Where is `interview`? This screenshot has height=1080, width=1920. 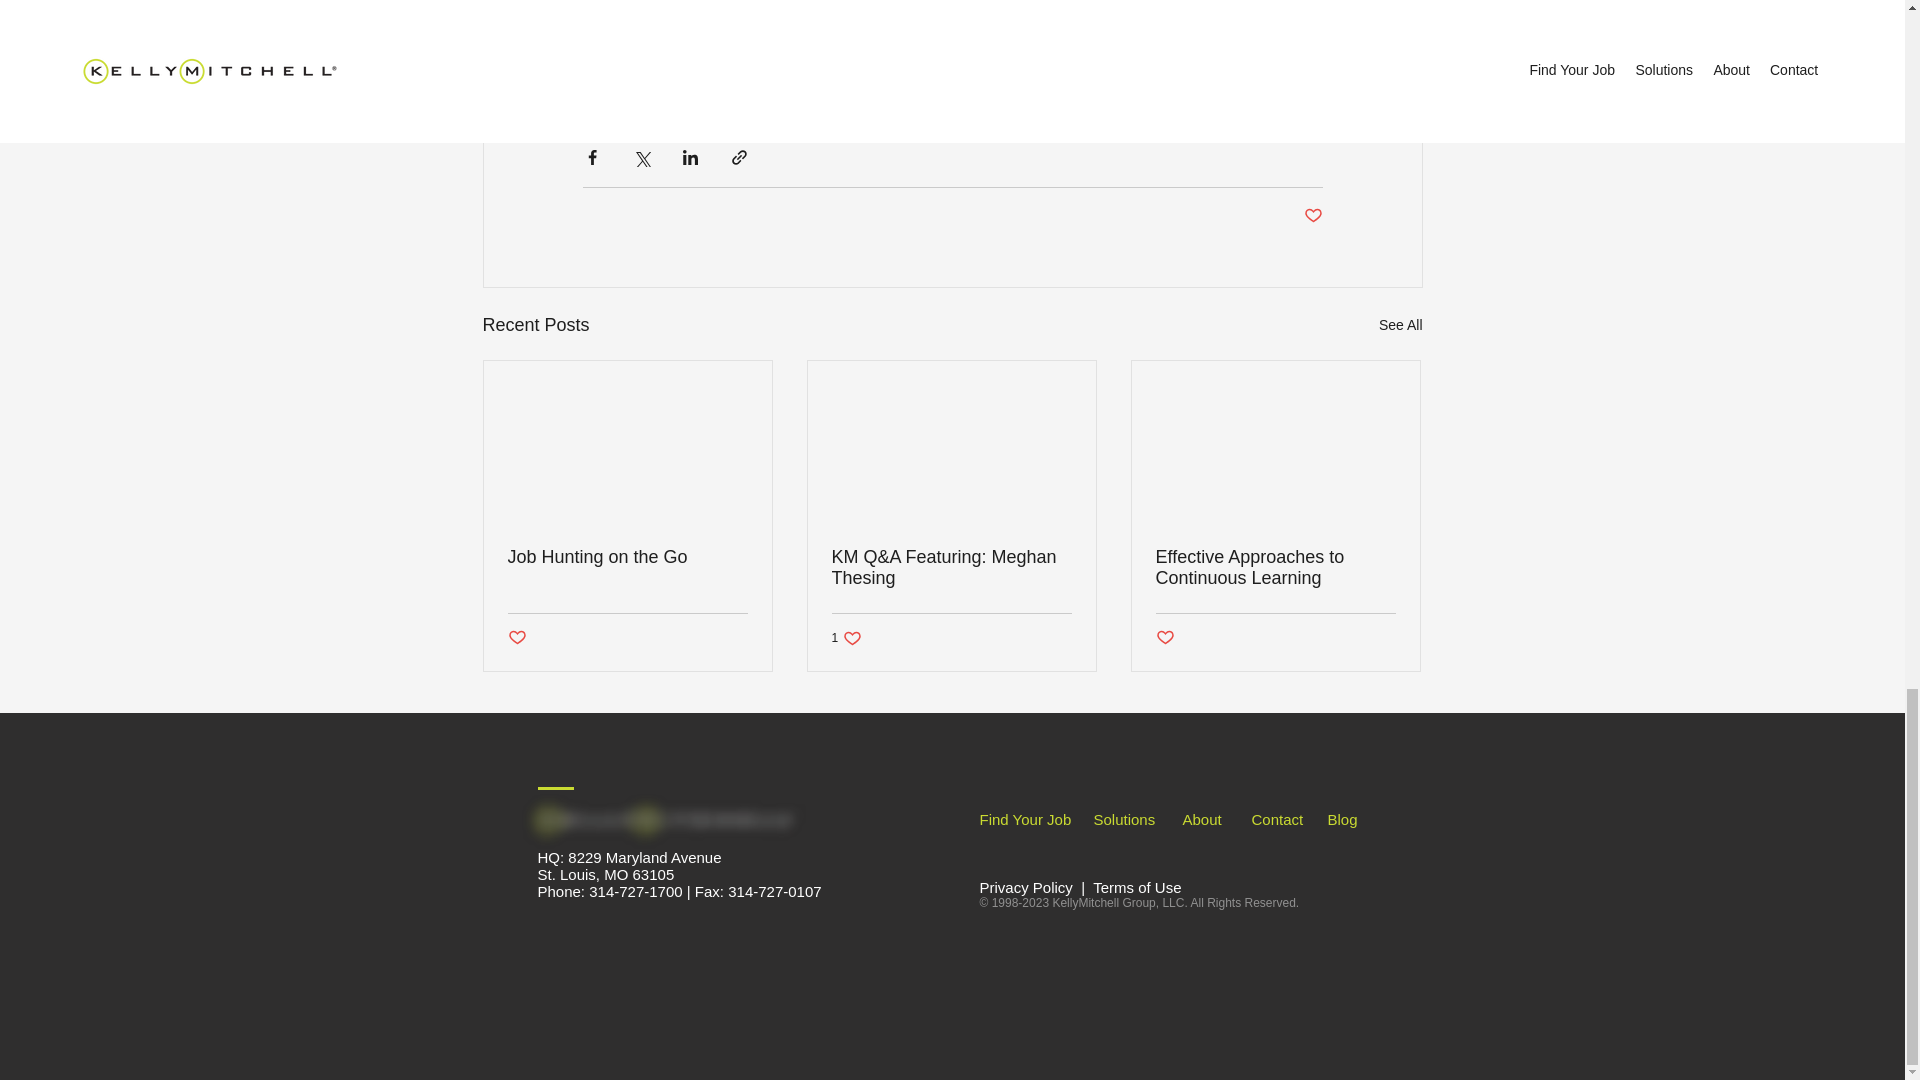
interview is located at coordinates (1165, 638).